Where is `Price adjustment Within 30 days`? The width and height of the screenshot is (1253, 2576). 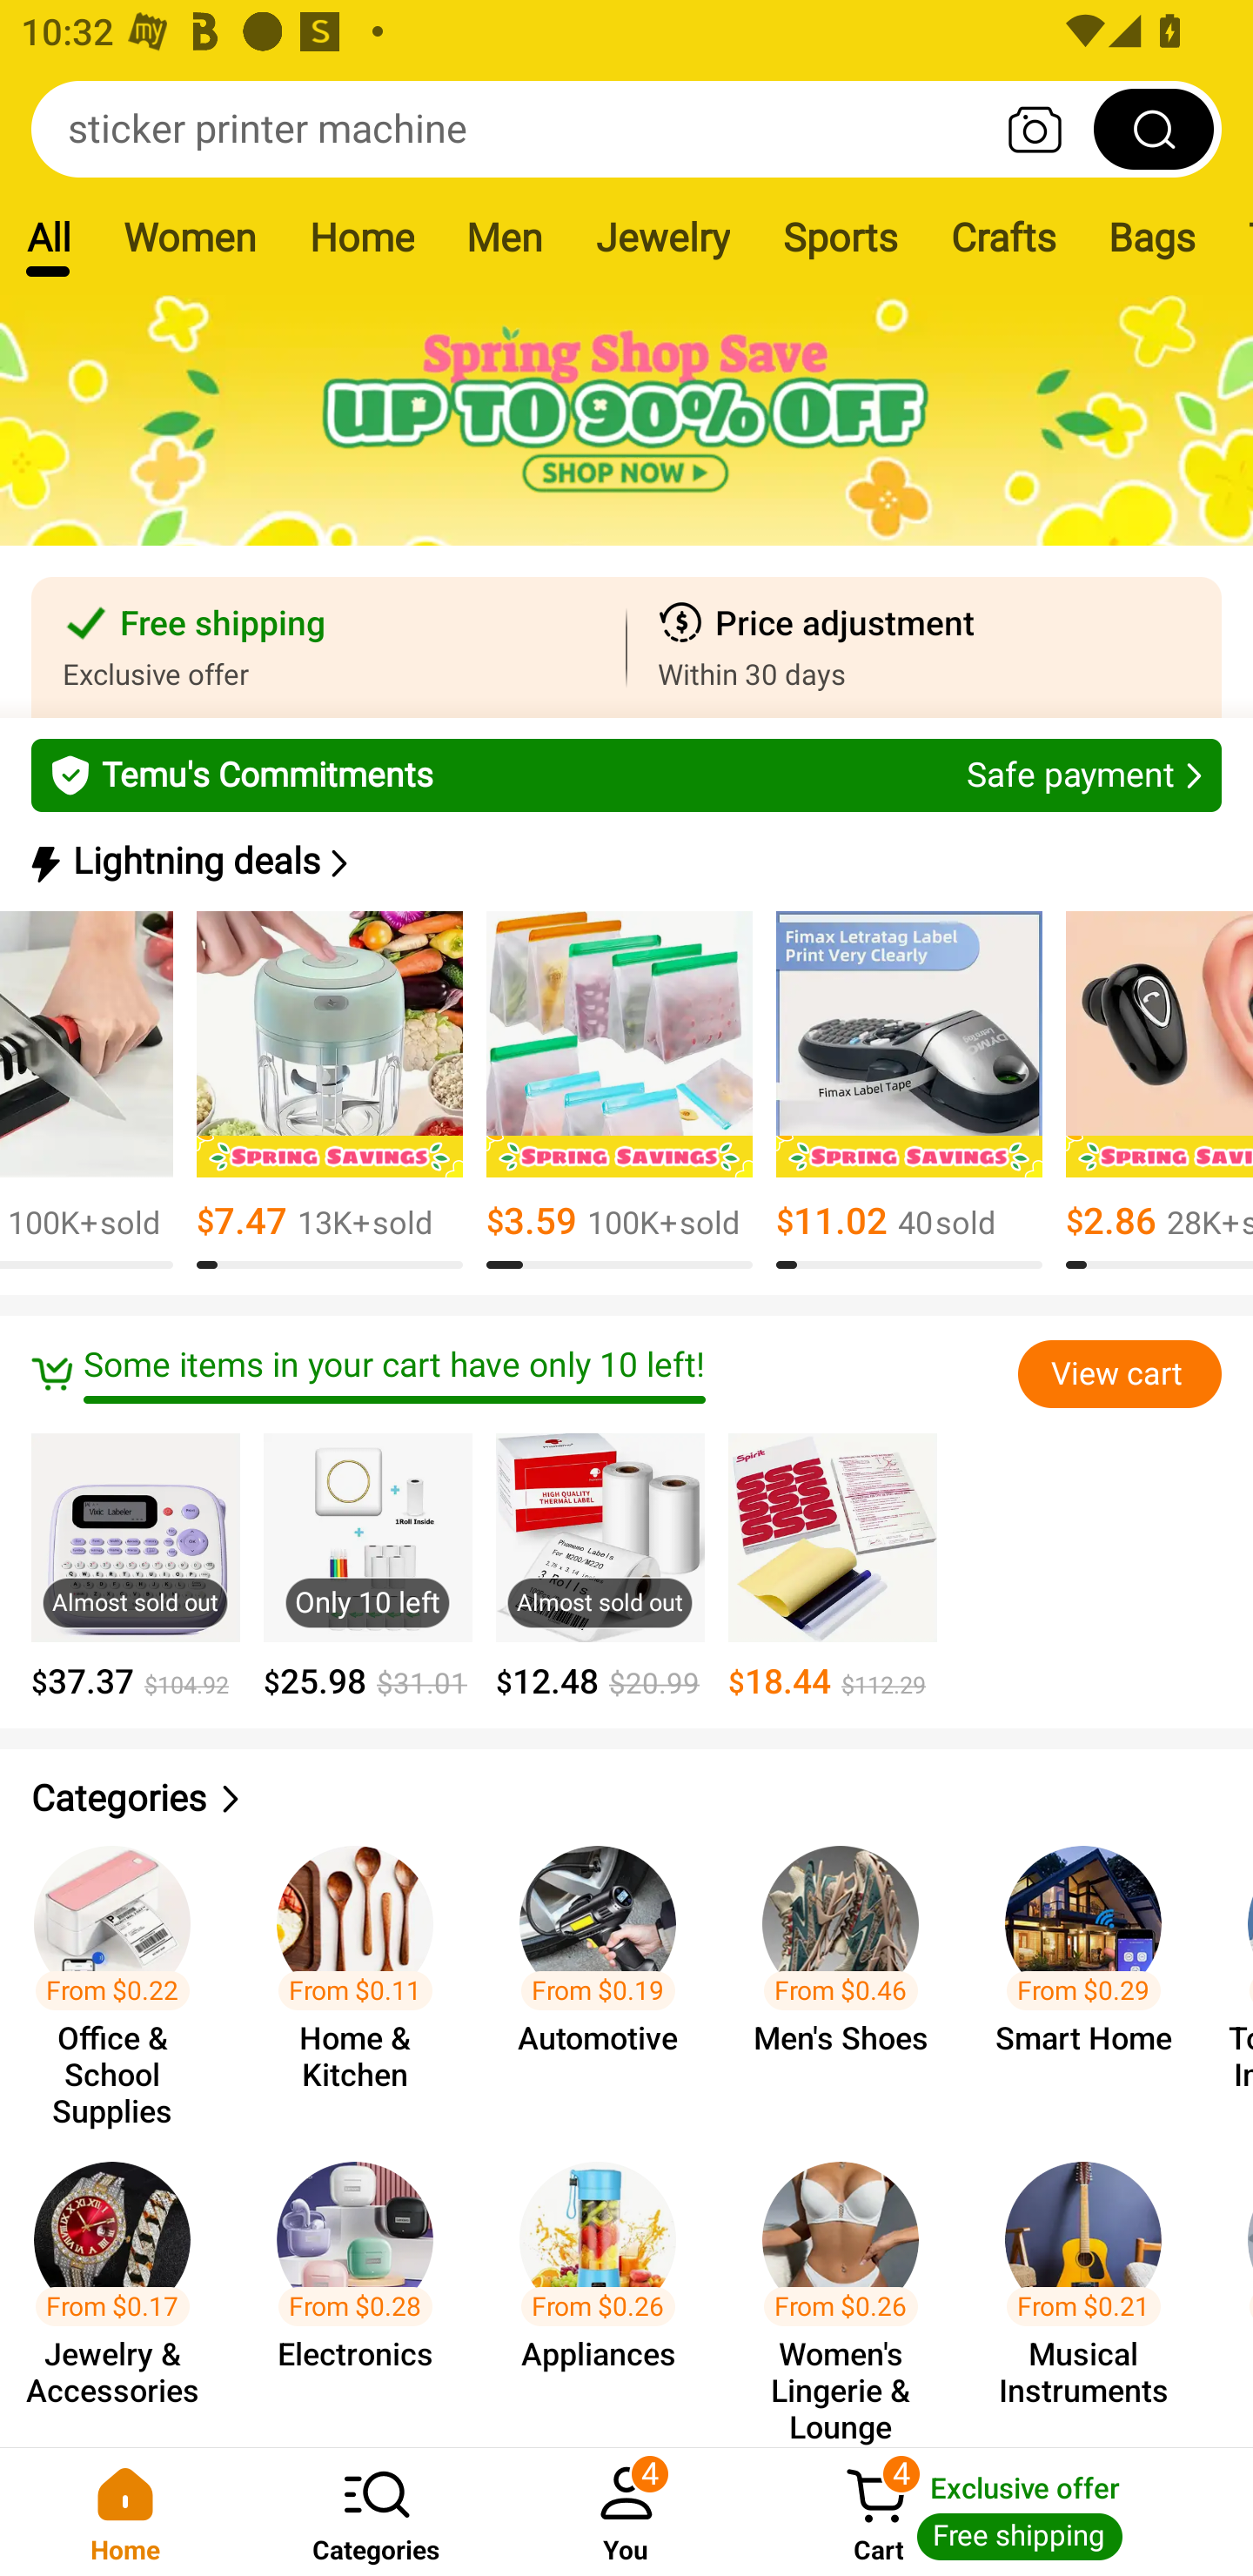 Price adjustment Within 30 days is located at coordinates (924, 647).